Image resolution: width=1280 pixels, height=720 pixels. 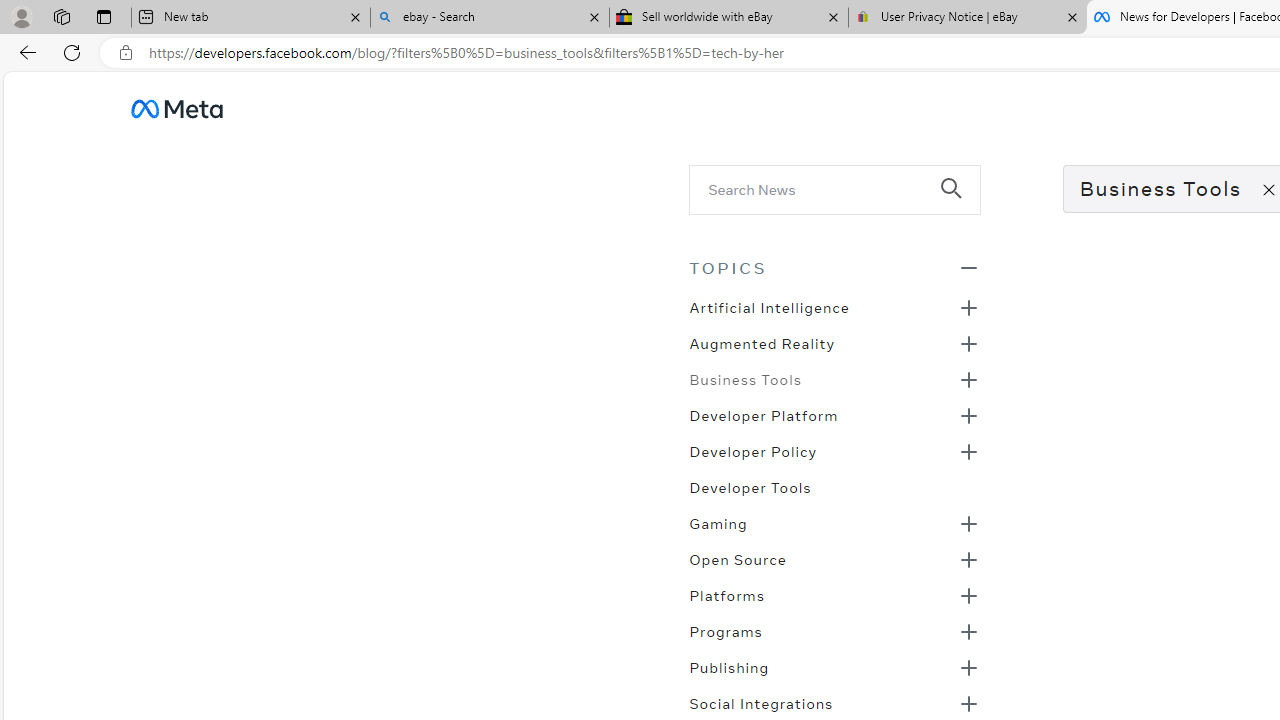 What do you see at coordinates (960, 202) in the screenshot?
I see `Class: _98ce` at bounding box center [960, 202].